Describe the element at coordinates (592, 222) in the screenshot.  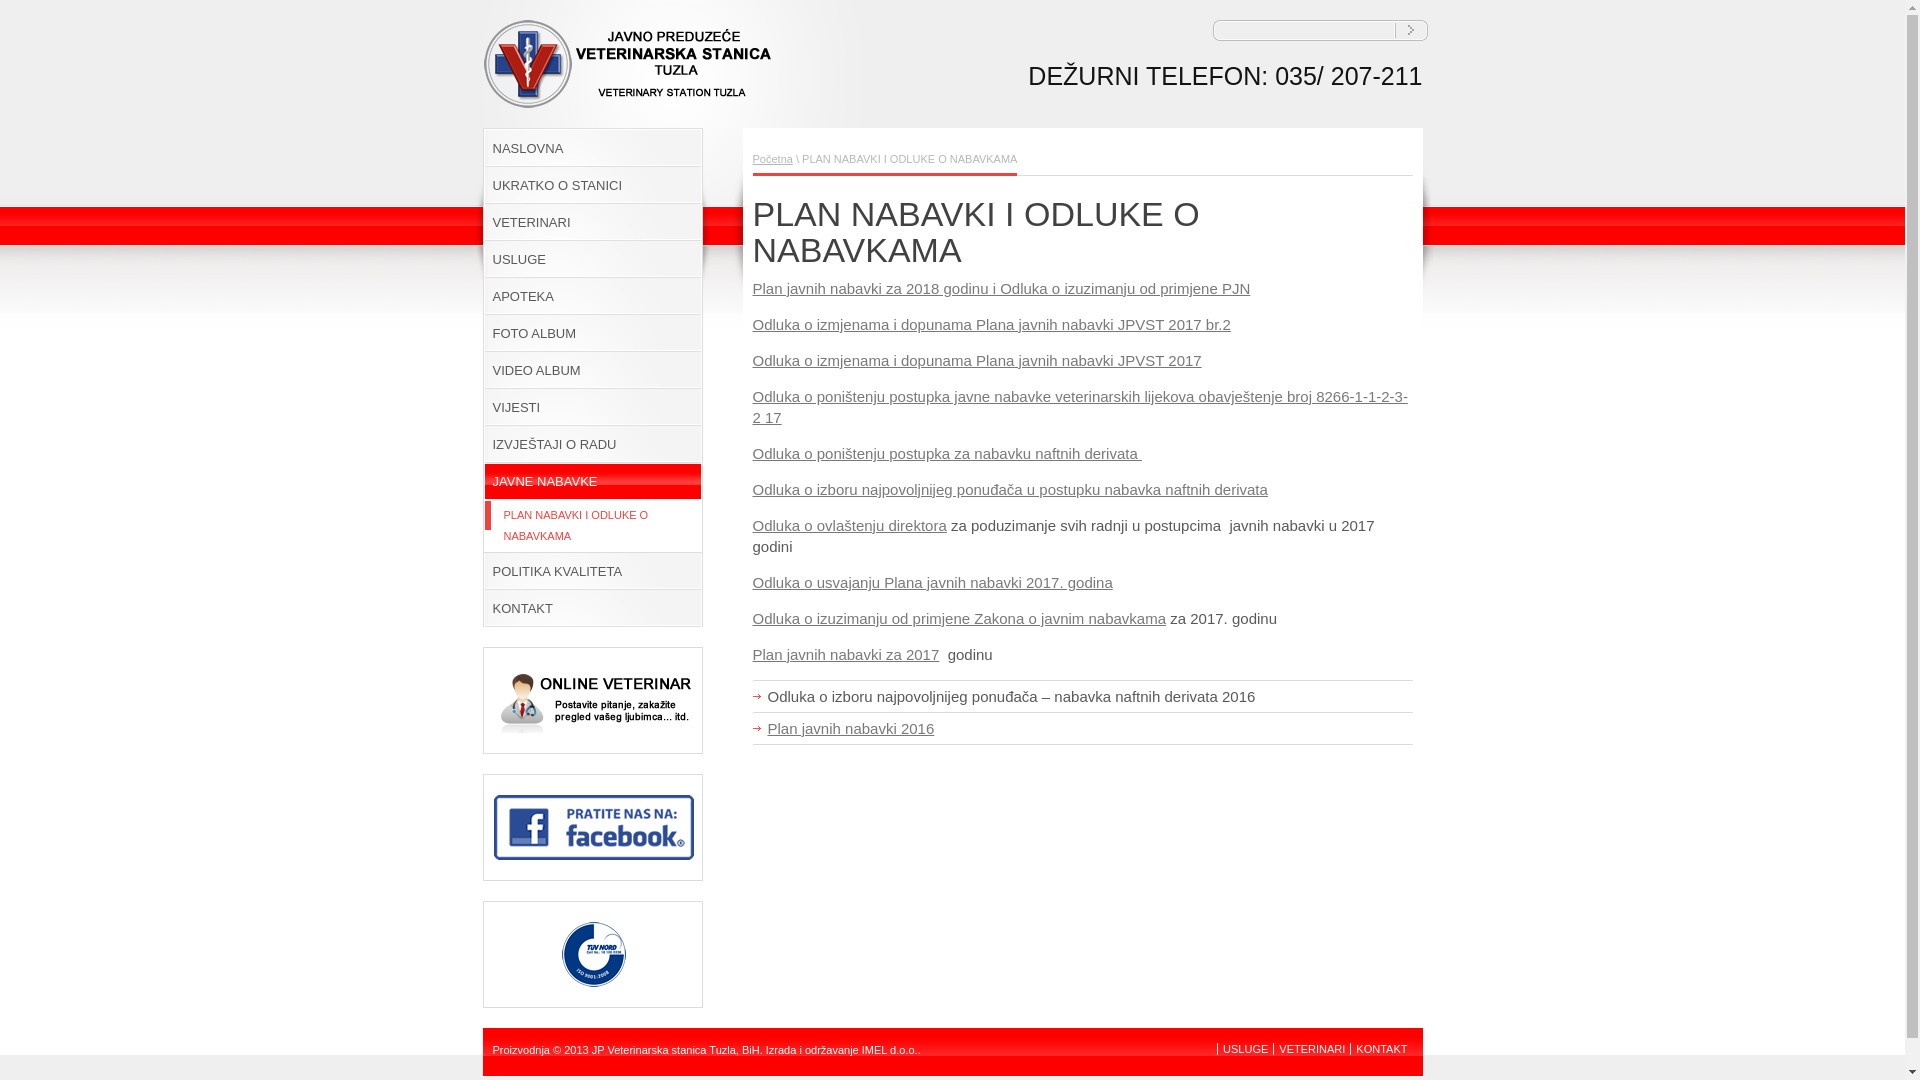
I see `VETERINARI` at that location.